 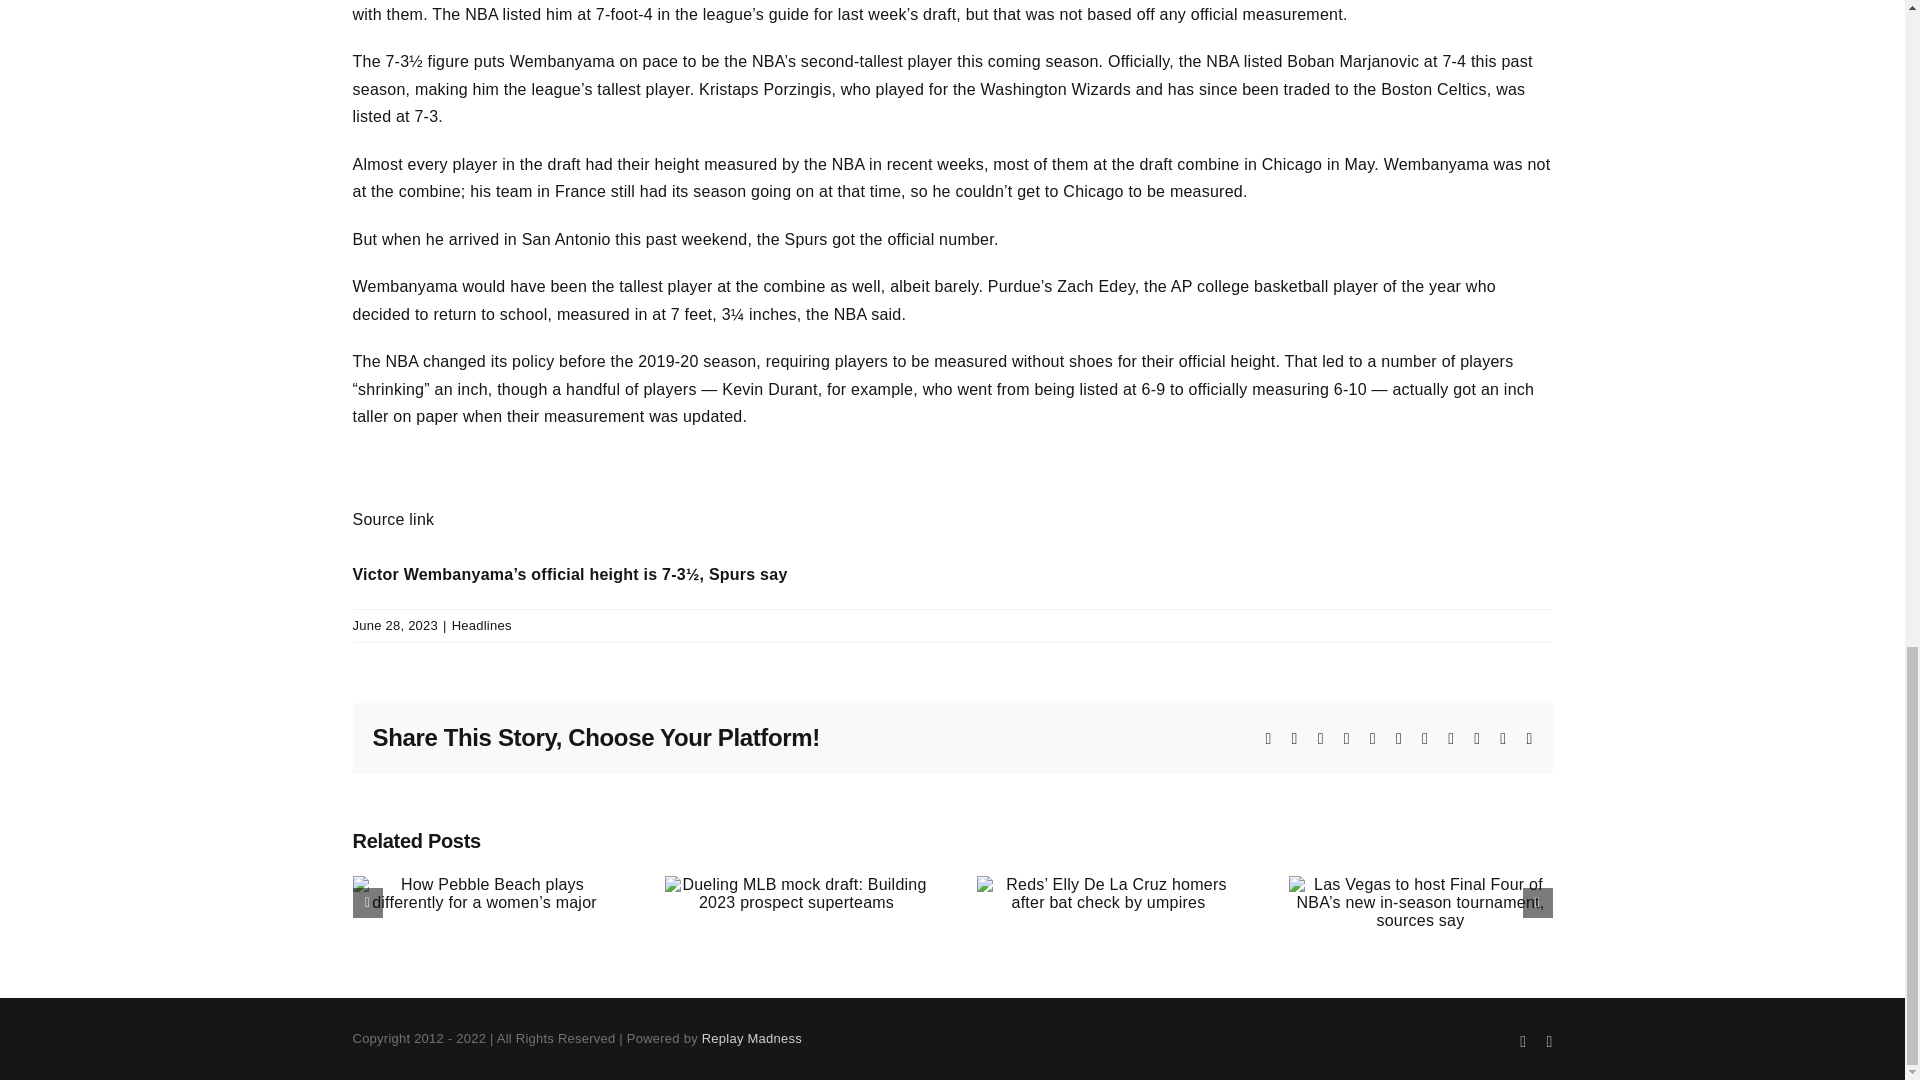 I want to click on Washington Wizards, so click(x=1056, y=90).